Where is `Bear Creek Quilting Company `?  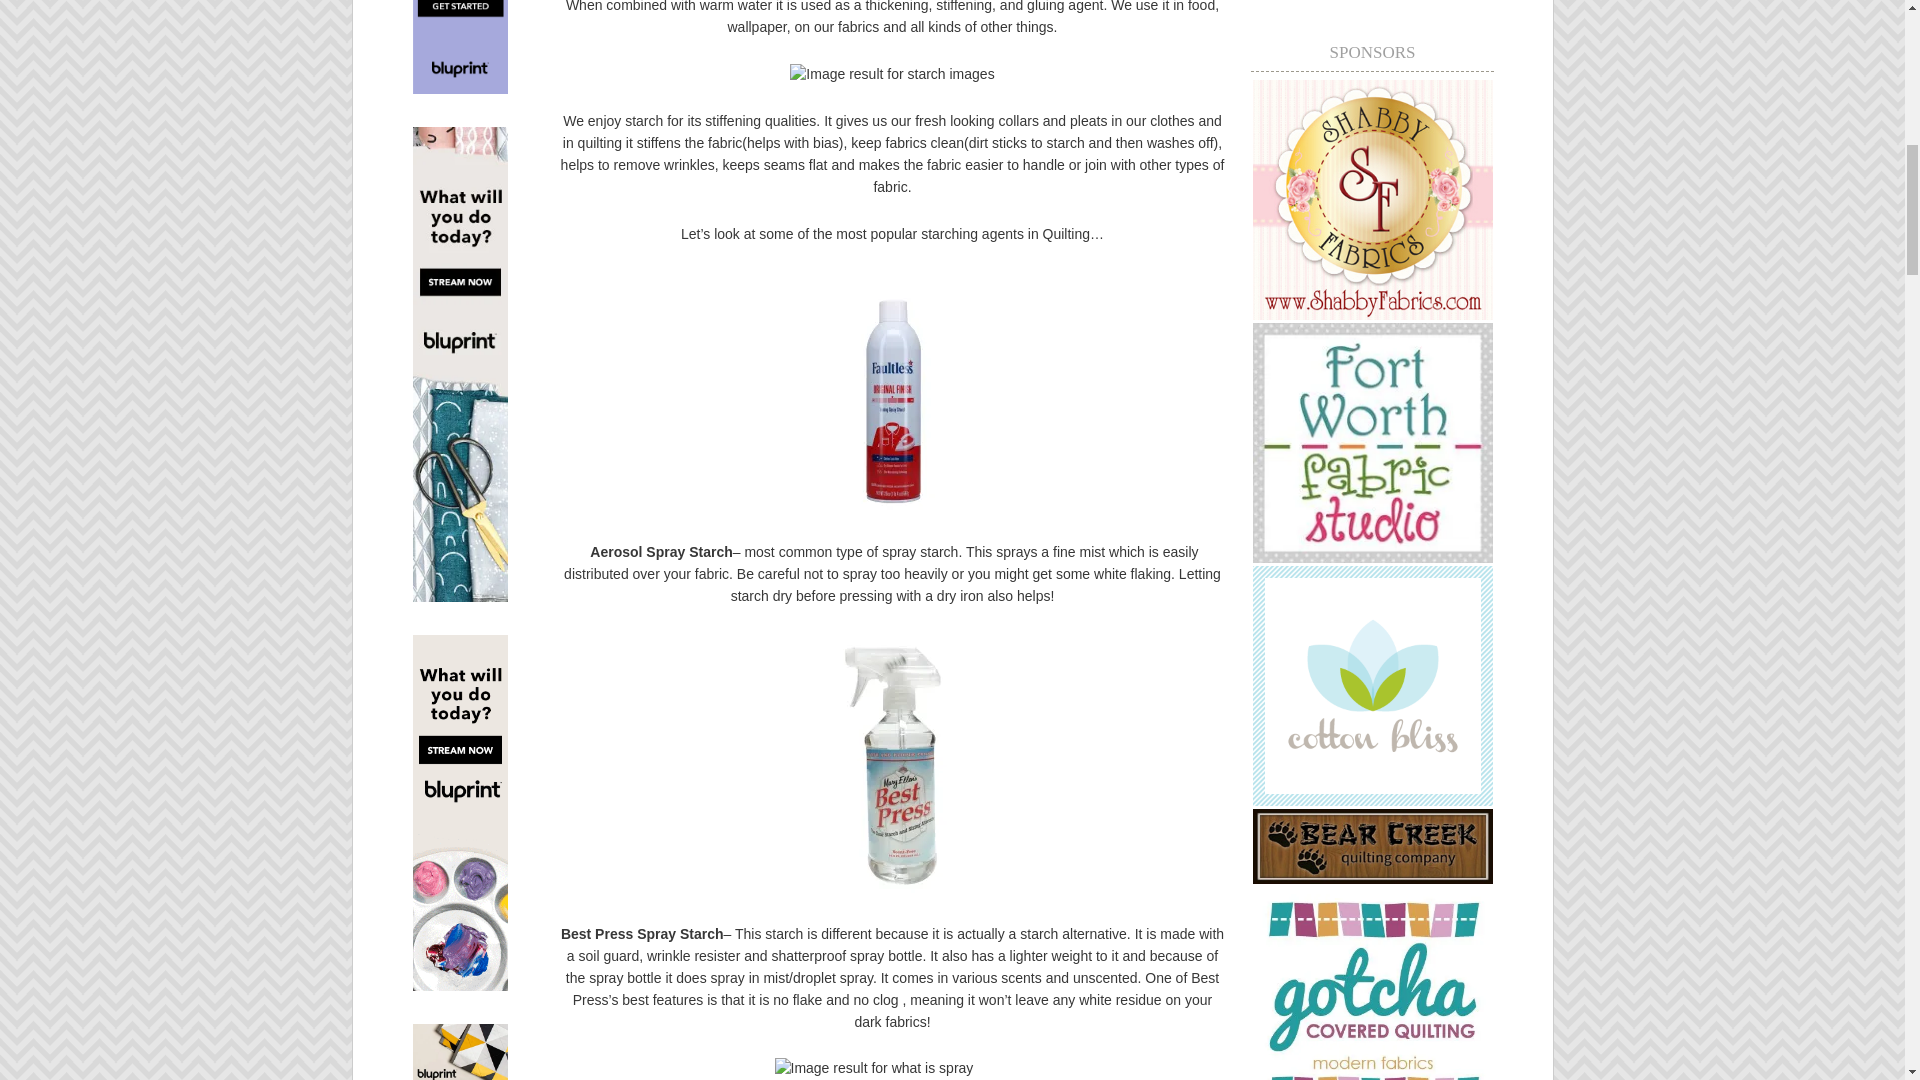
Bear Creek Quilting Company  is located at coordinates (1371, 878).